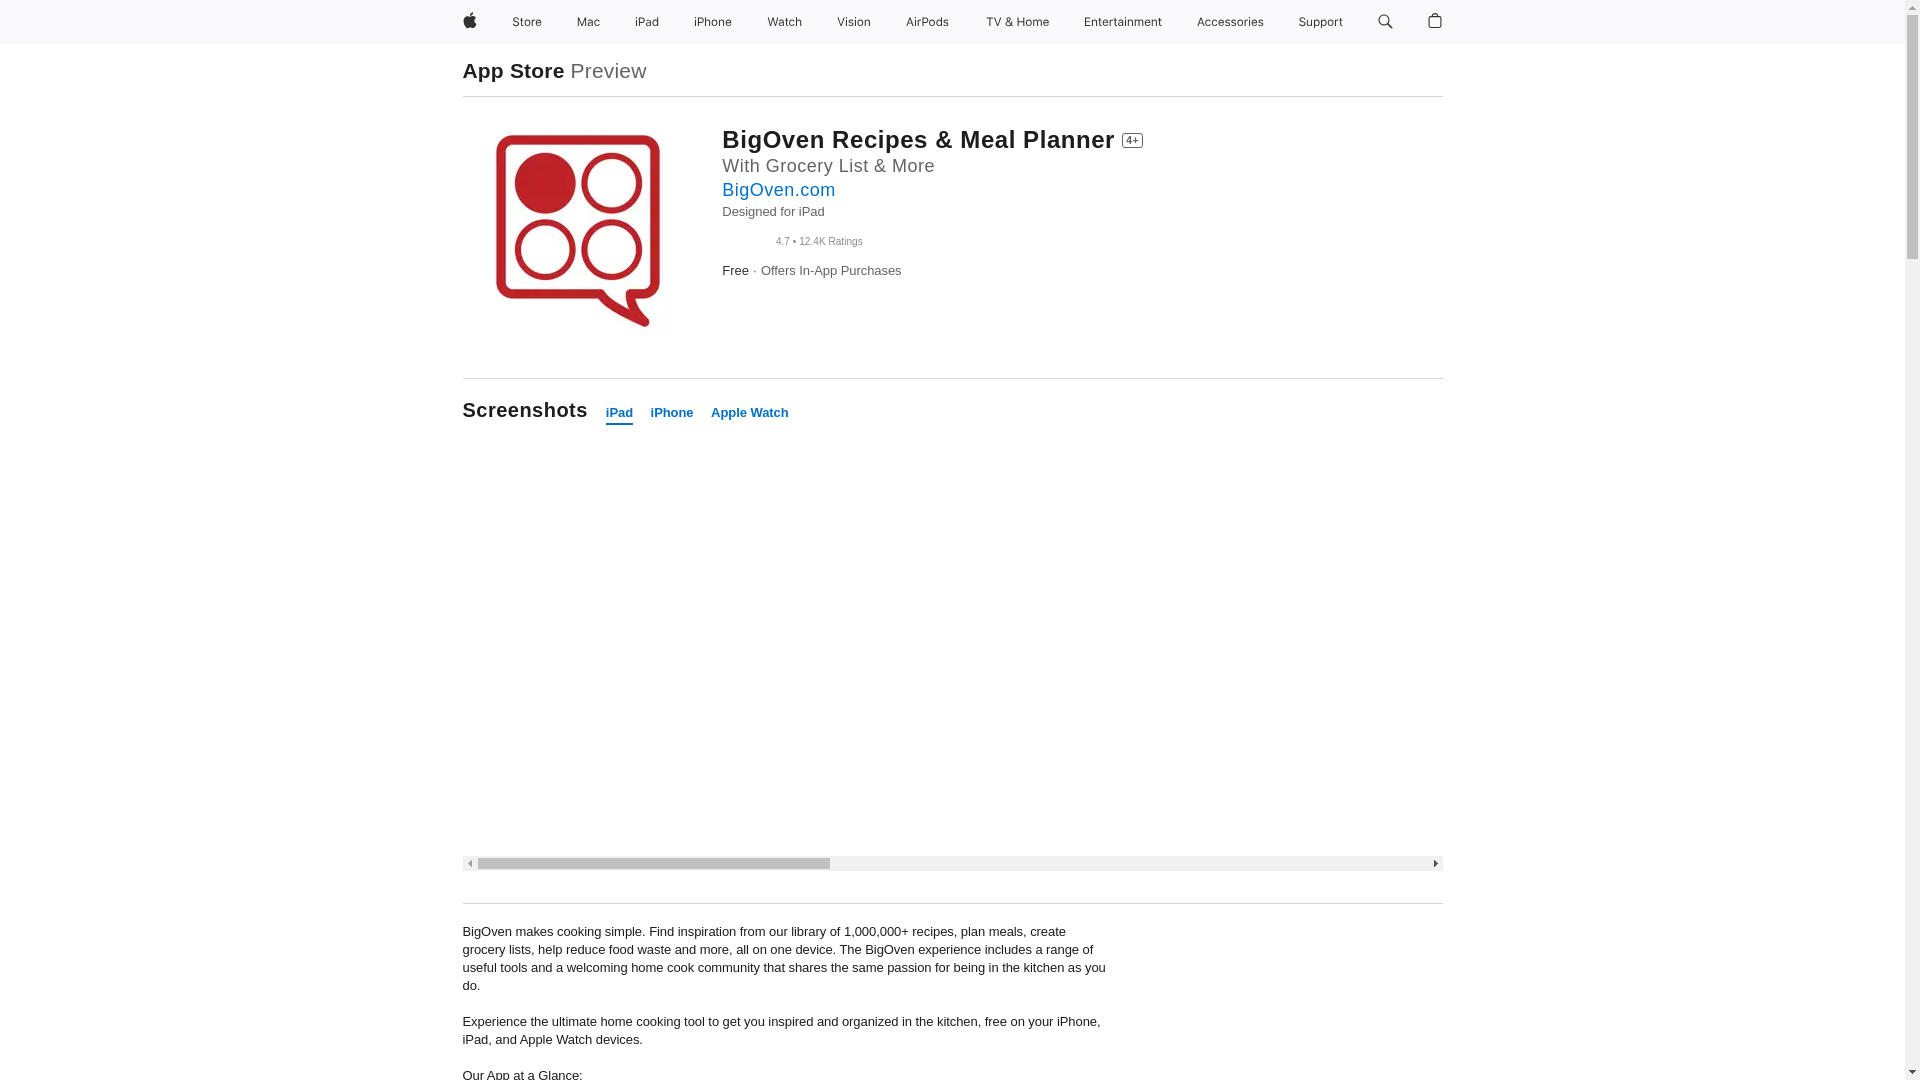  What do you see at coordinates (854, 22) in the screenshot?
I see `Vision` at bounding box center [854, 22].